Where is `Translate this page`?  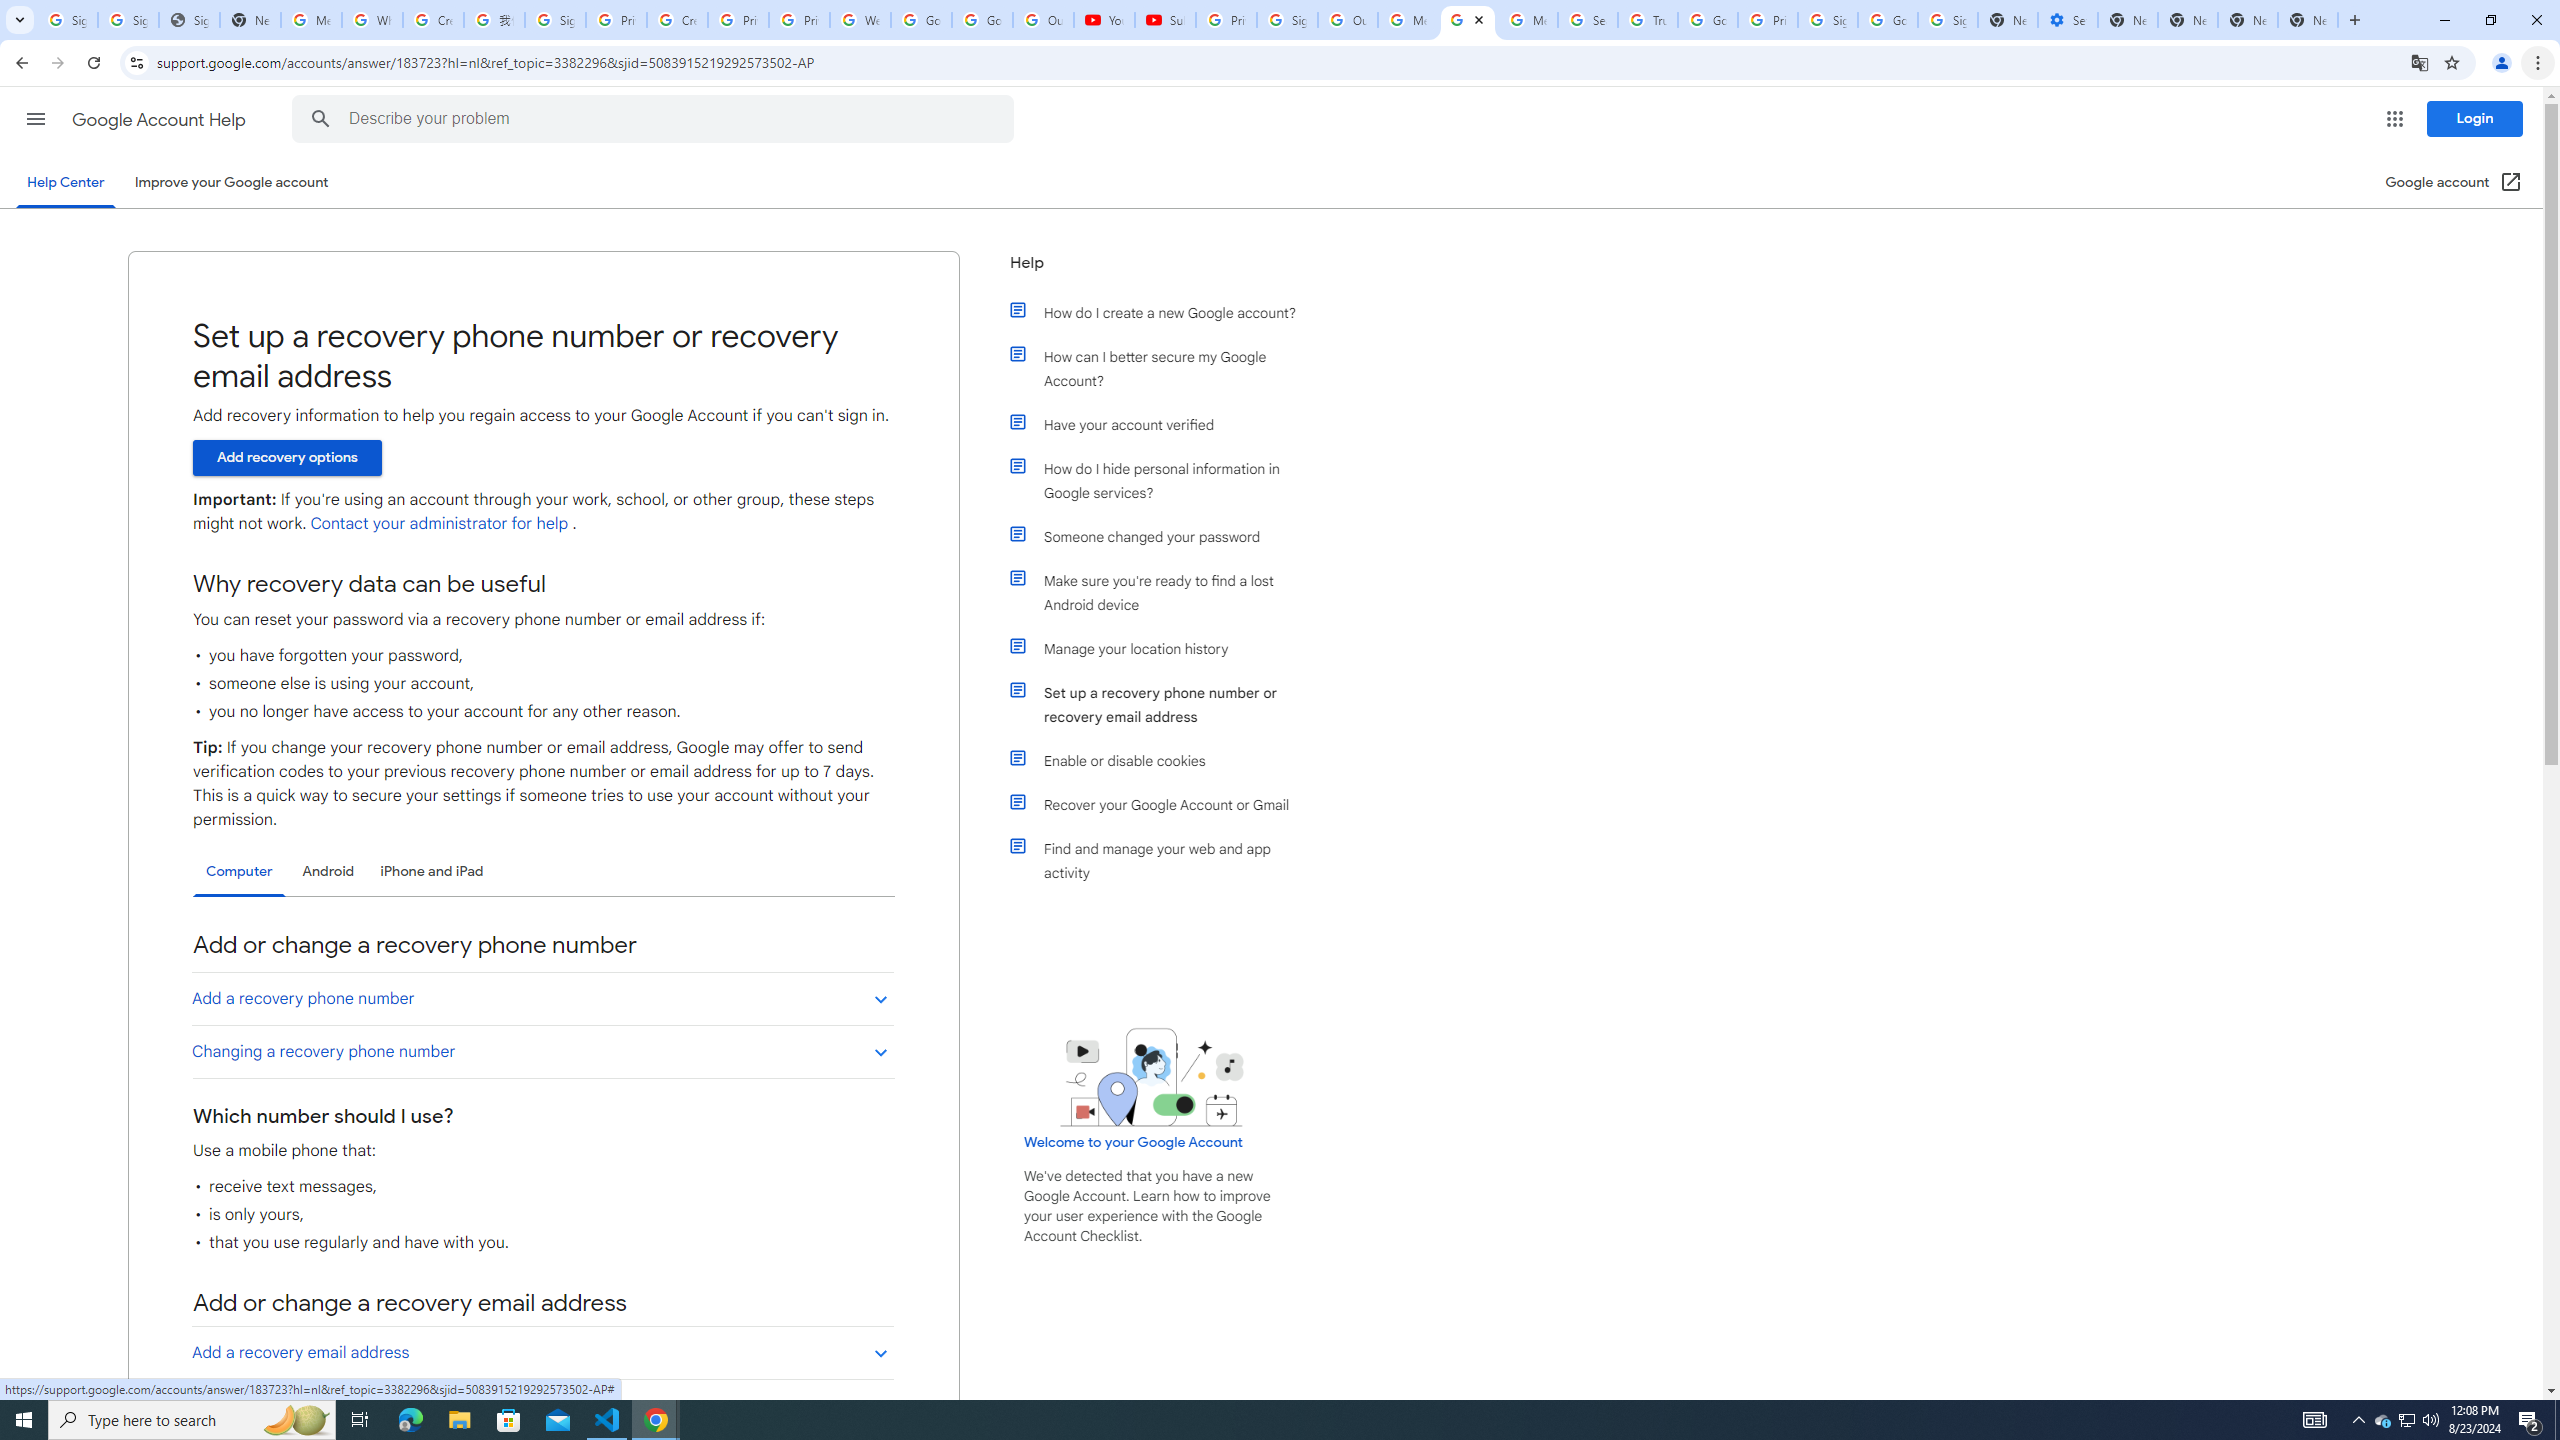
Translate this page is located at coordinates (2420, 62).